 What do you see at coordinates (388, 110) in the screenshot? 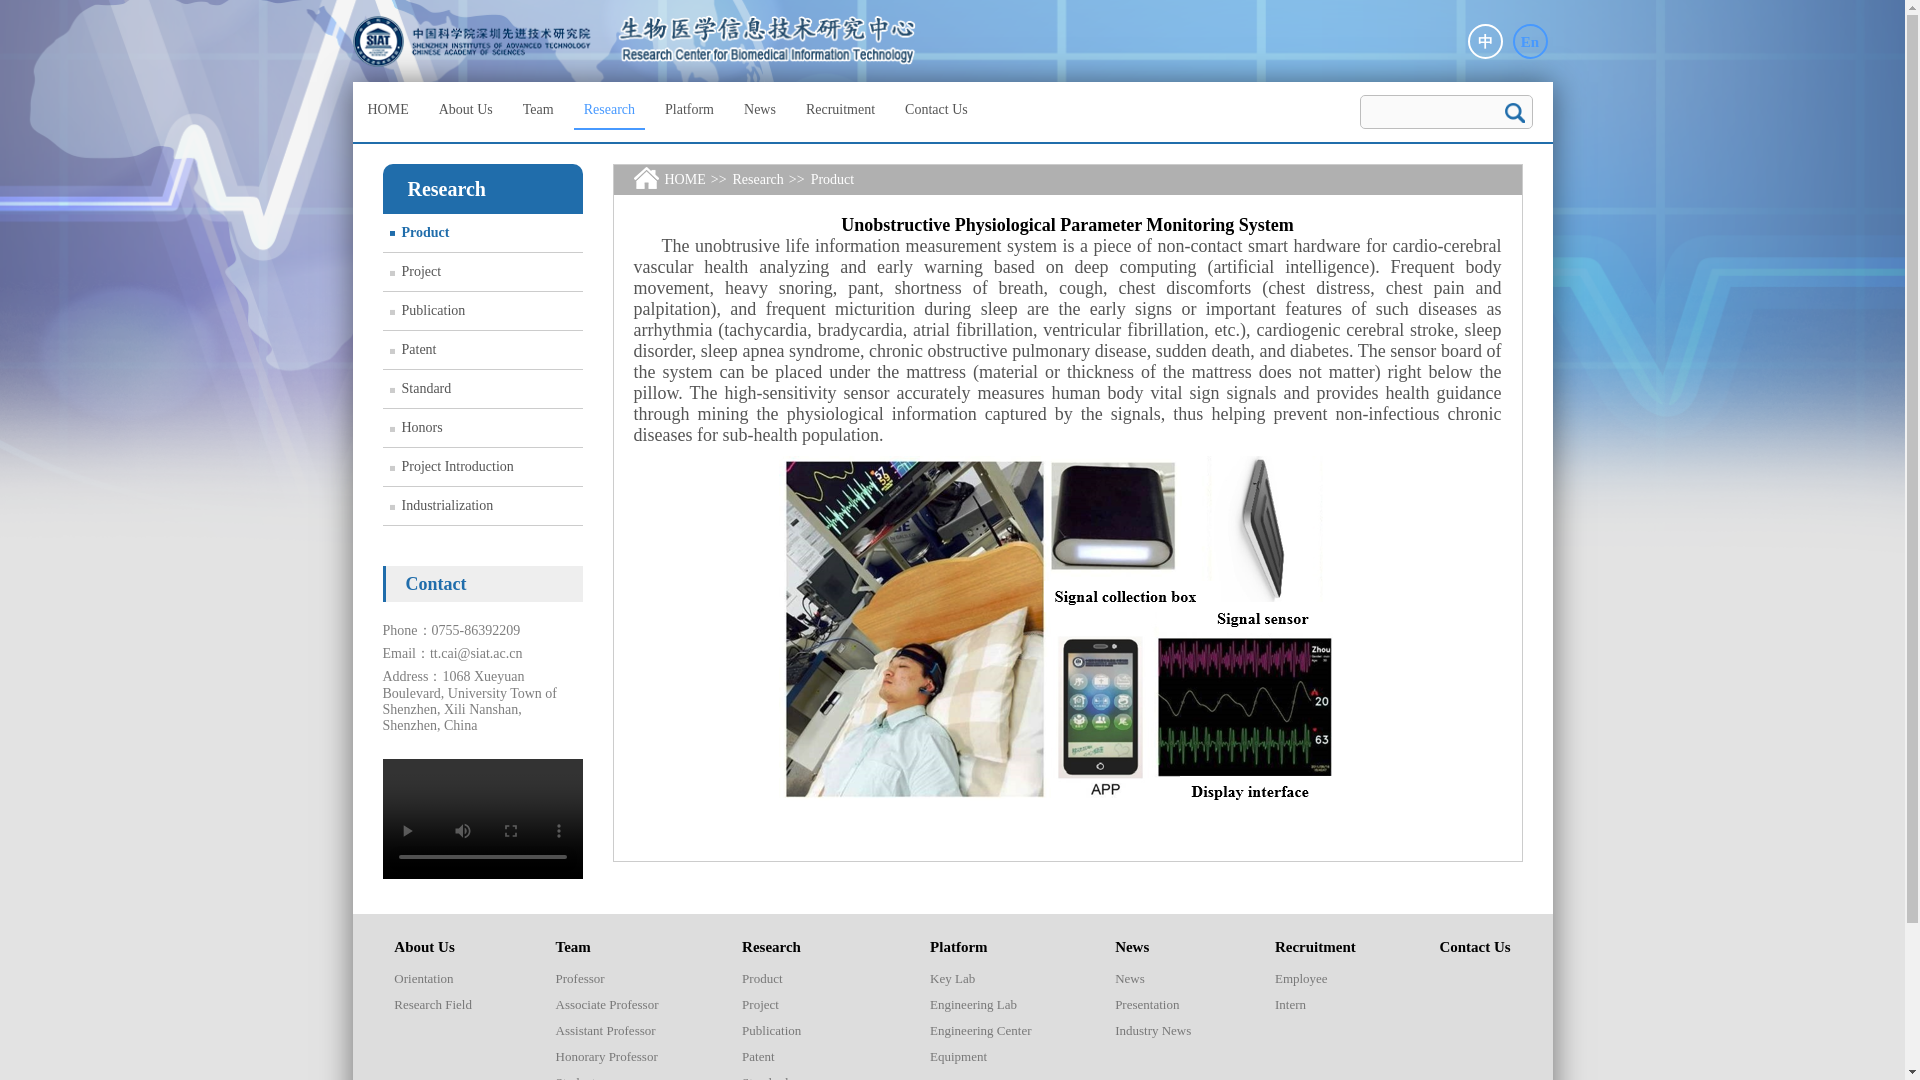
I see `HOME` at bounding box center [388, 110].